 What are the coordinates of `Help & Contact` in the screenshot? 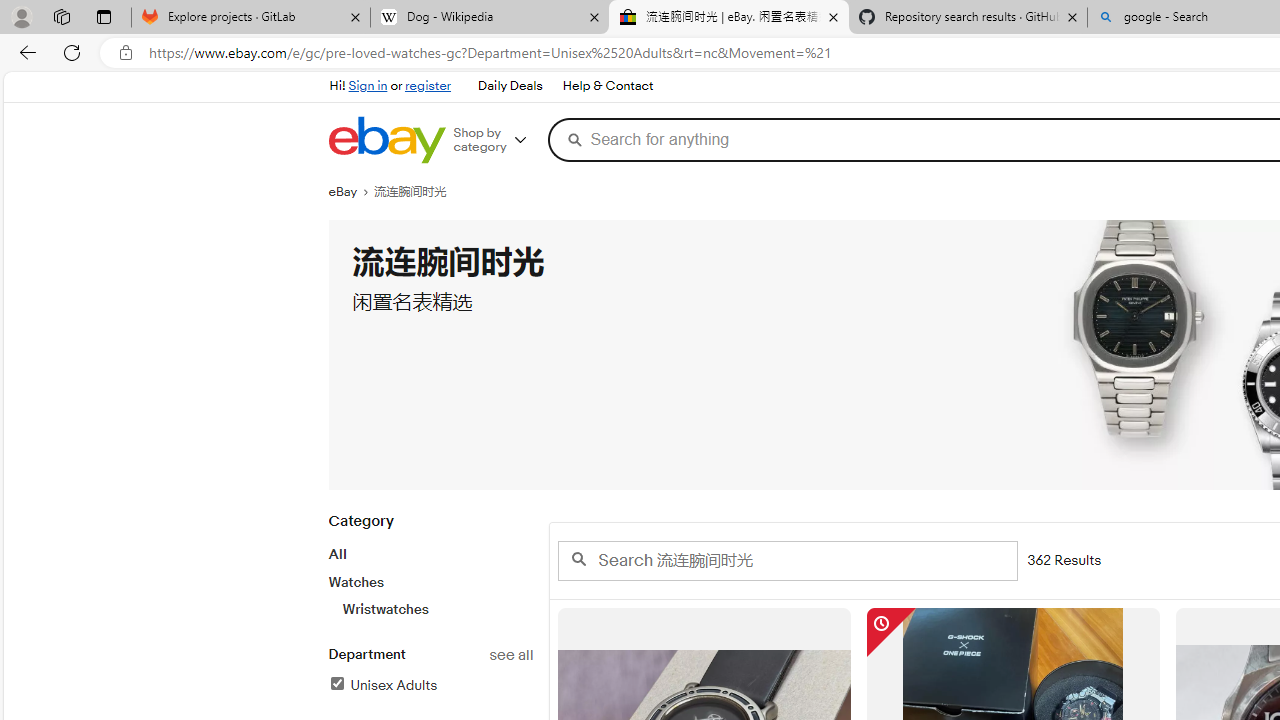 It's located at (606, 86).